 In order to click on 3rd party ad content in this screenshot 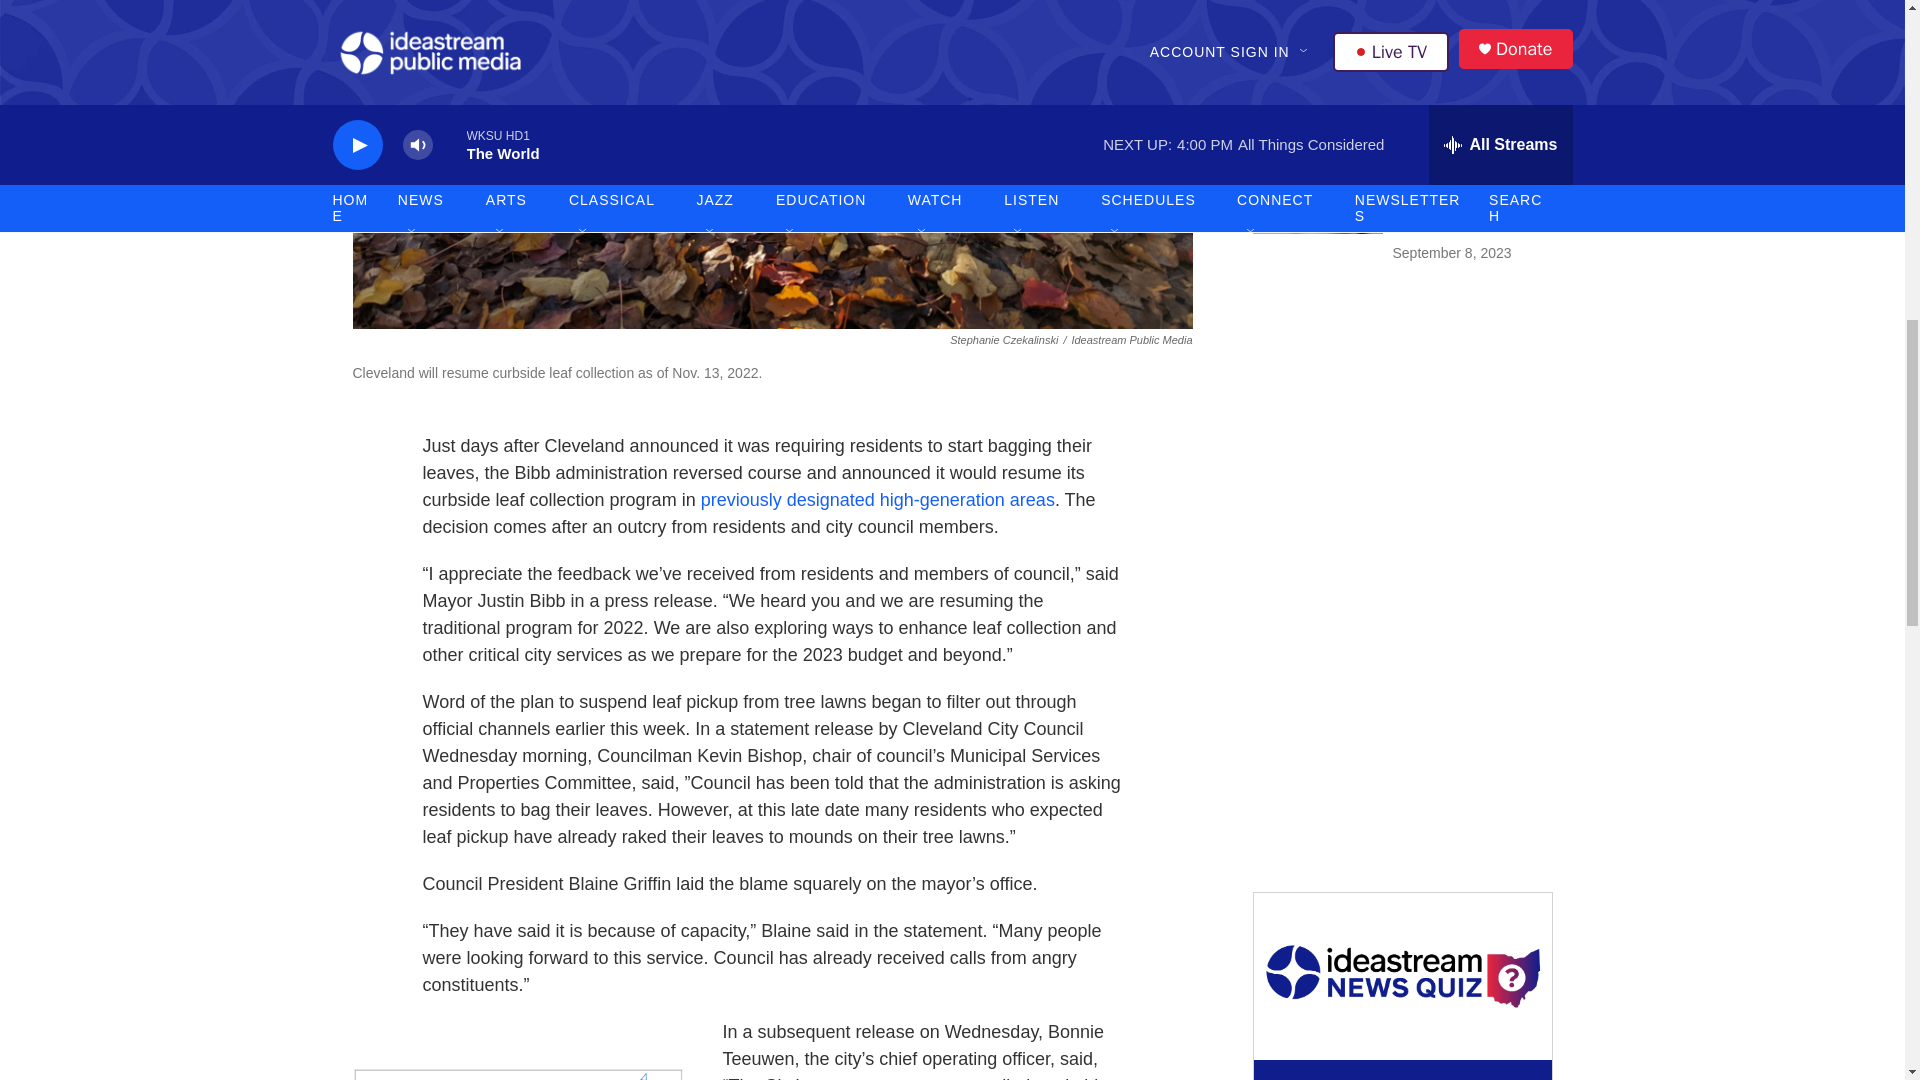, I will do `click(1401, 436)`.